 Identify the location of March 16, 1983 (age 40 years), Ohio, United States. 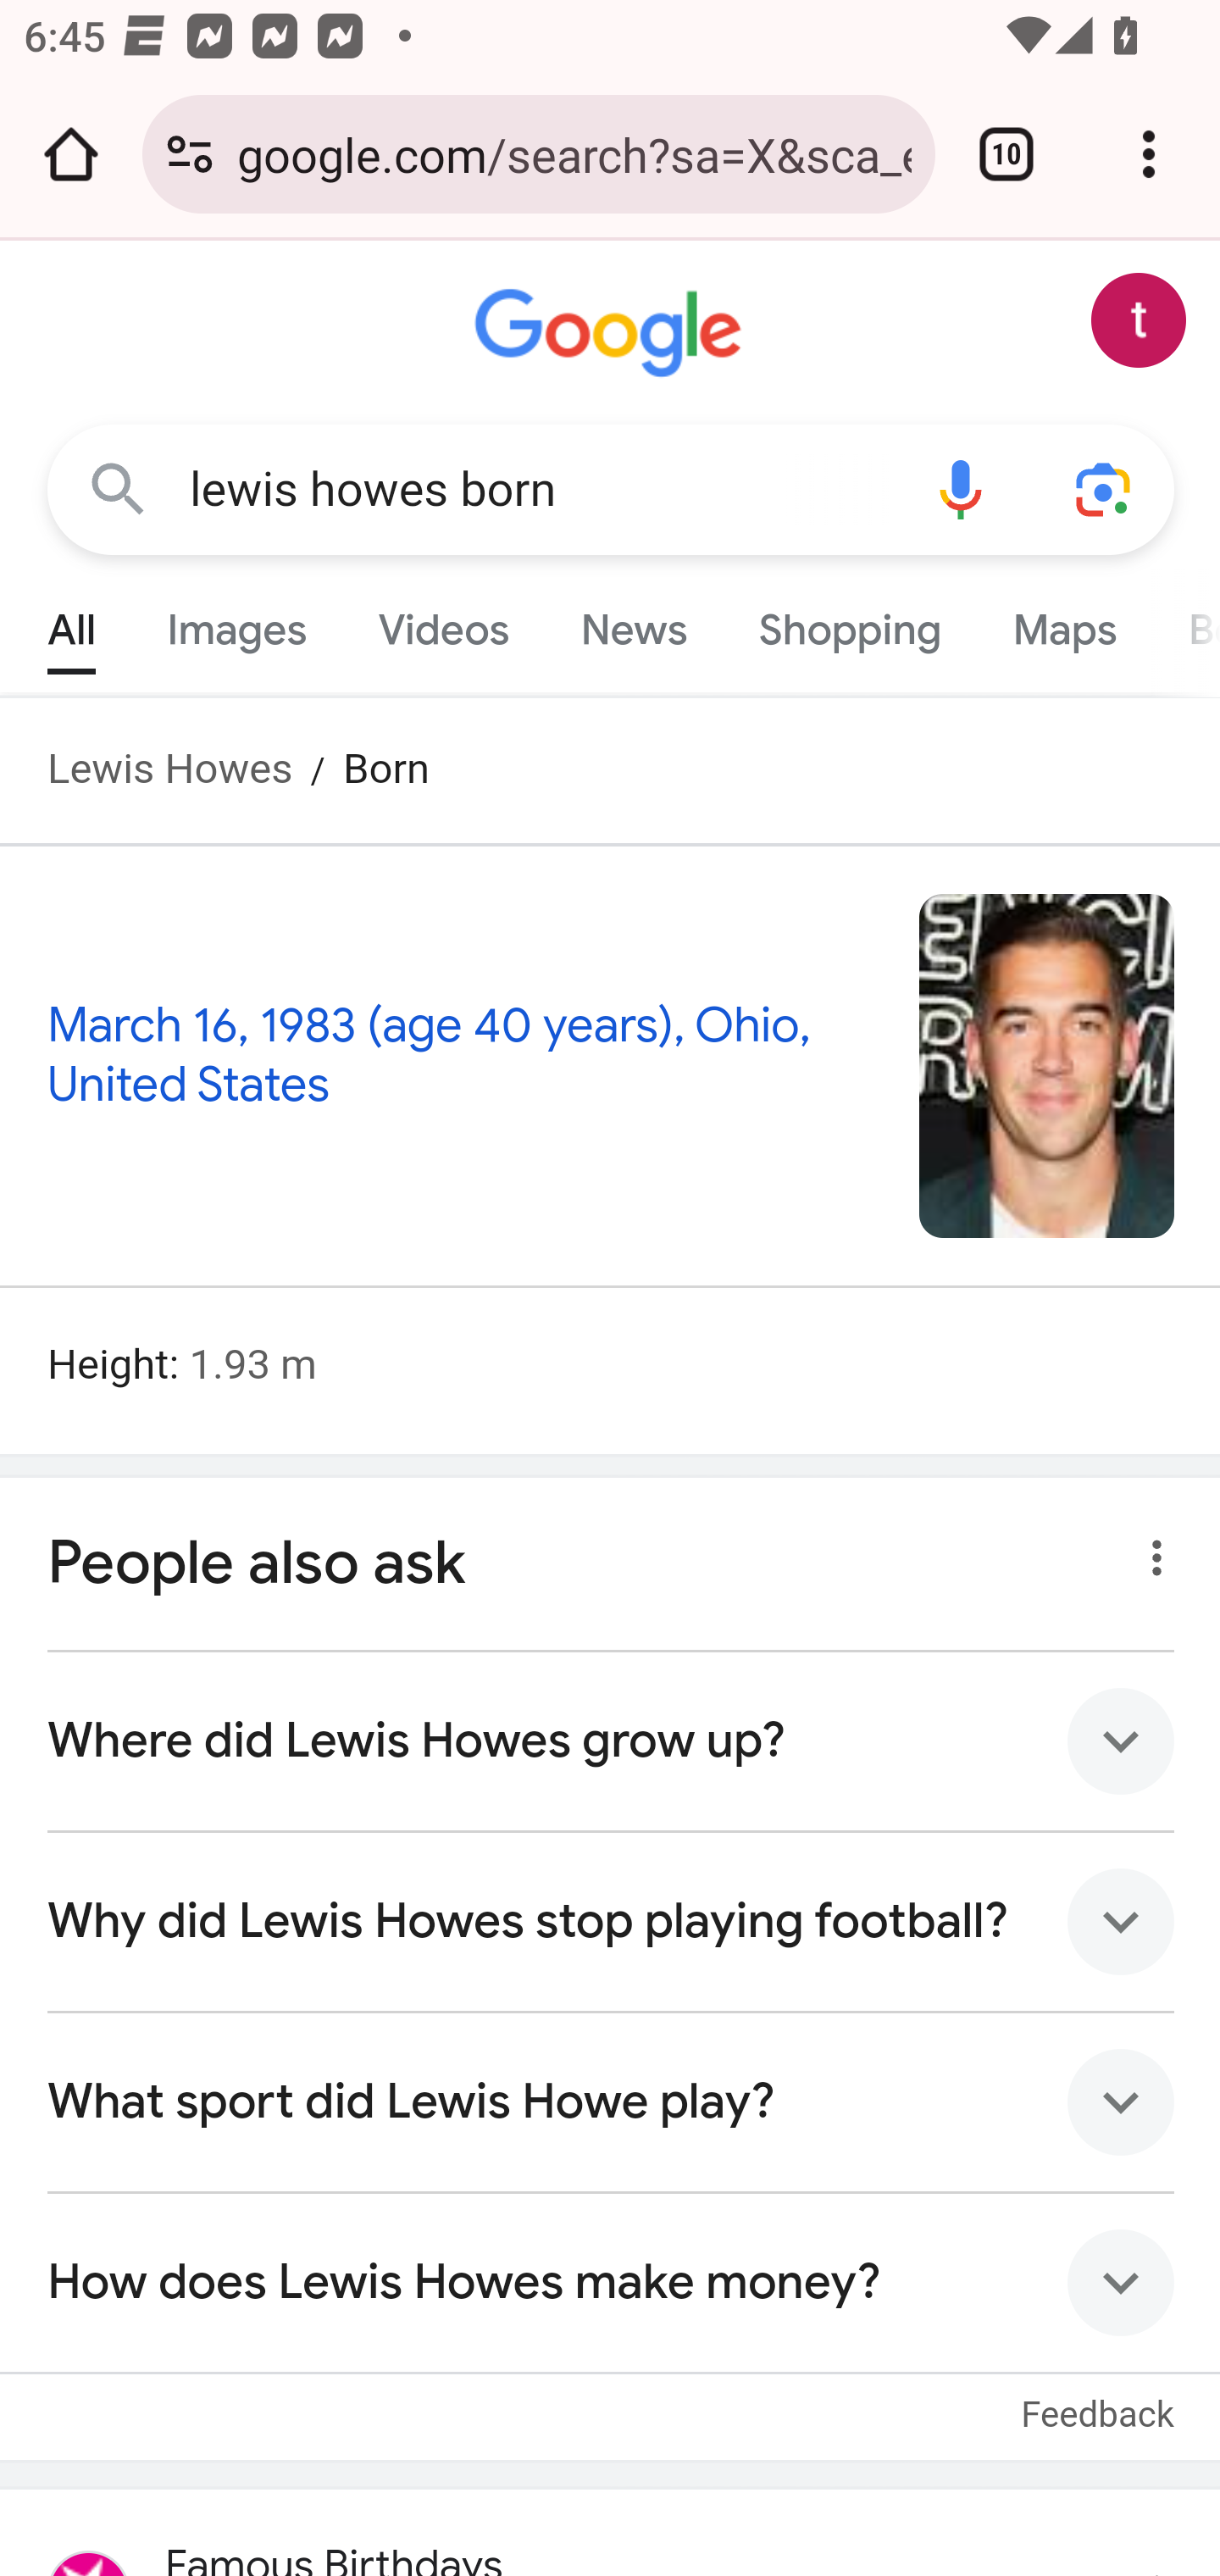
(430, 1054).